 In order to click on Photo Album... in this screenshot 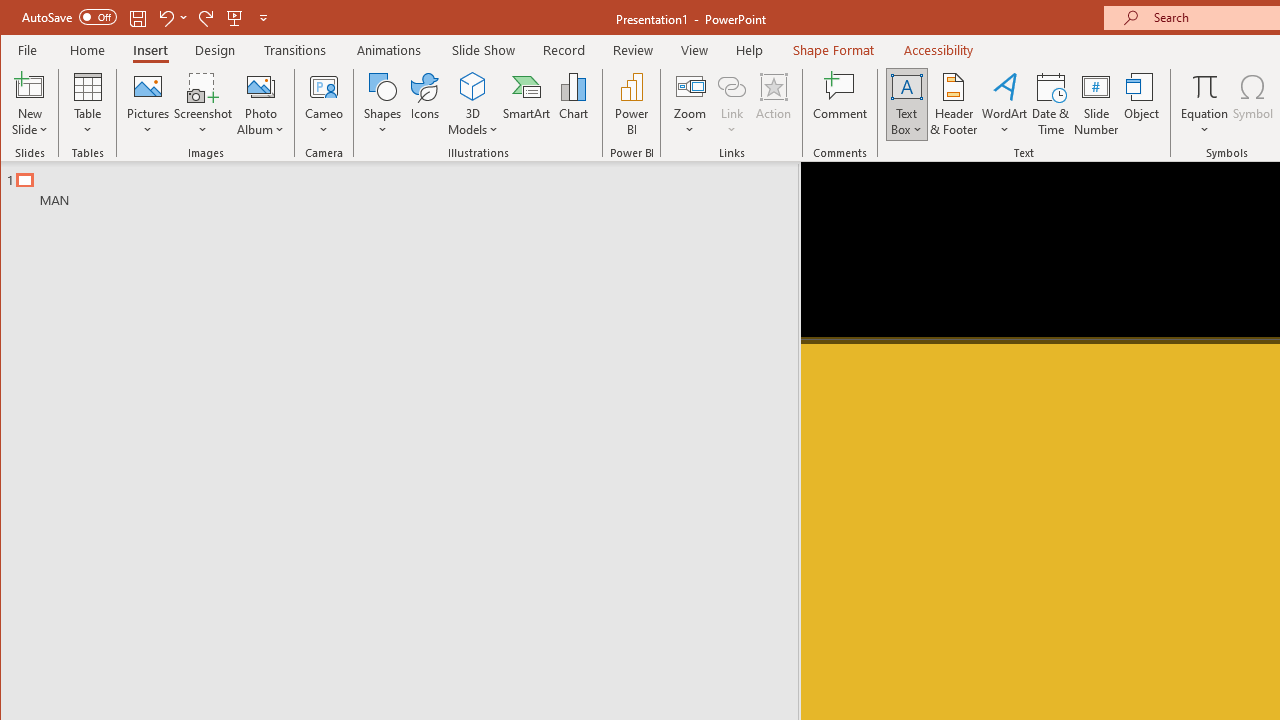, I will do `click(260, 104)`.